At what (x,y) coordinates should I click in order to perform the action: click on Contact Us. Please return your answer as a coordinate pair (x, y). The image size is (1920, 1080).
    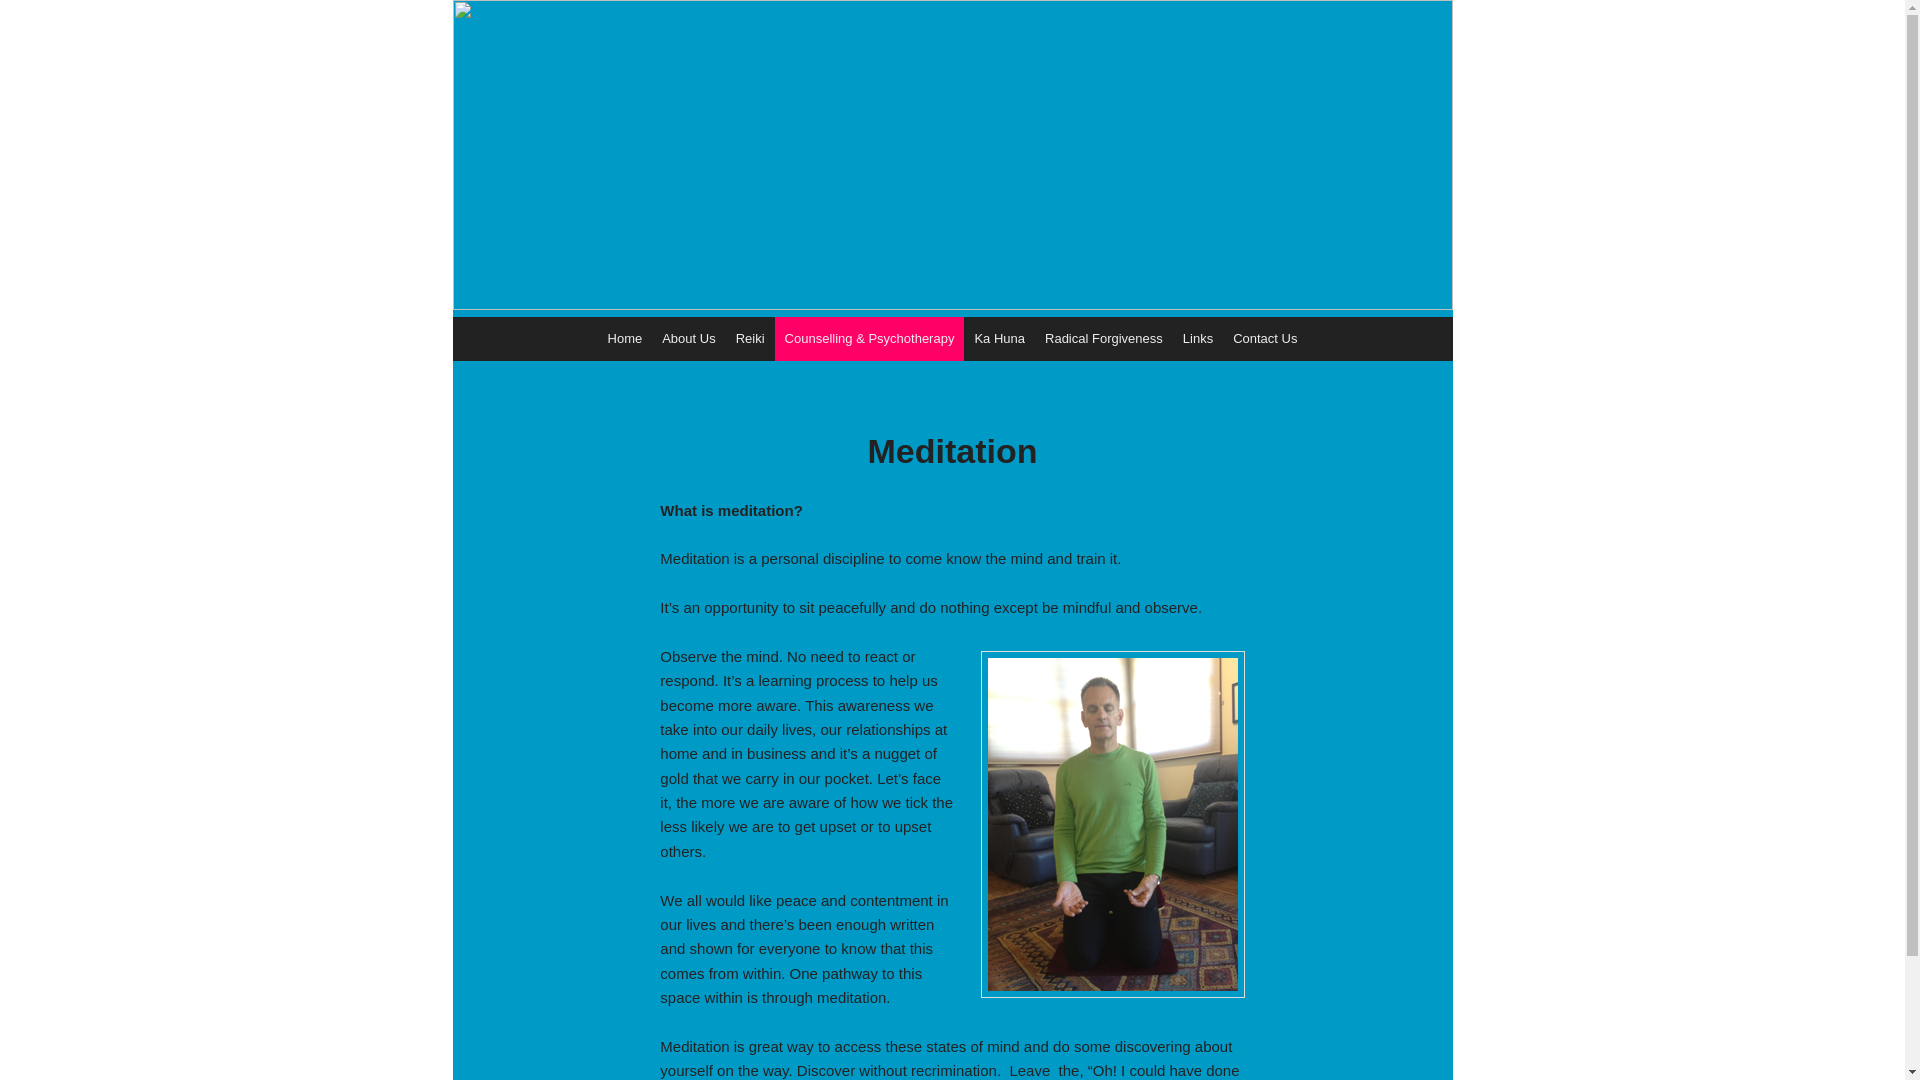
    Looking at the image, I should click on (1265, 338).